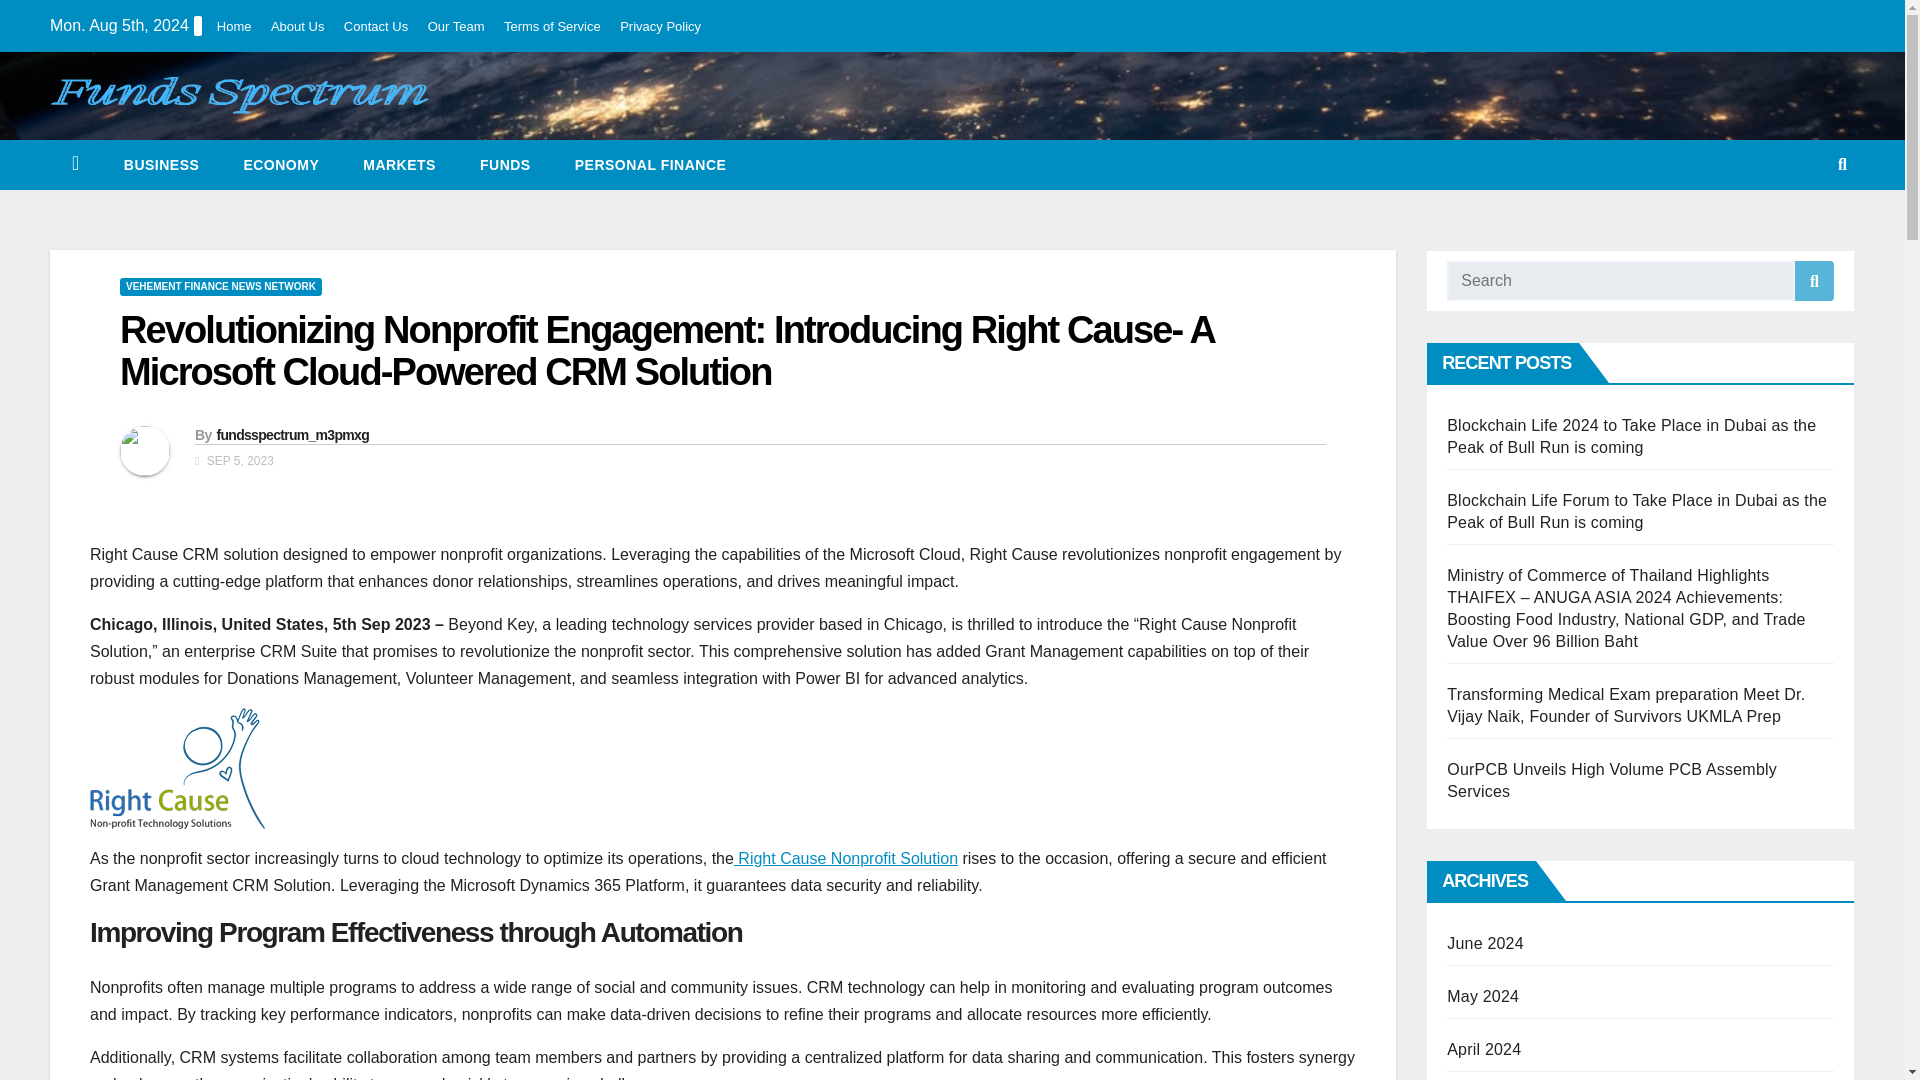 The width and height of the screenshot is (1920, 1080). What do you see at coordinates (297, 26) in the screenshot?
I see `About Us` at bounding box center [297, 26].